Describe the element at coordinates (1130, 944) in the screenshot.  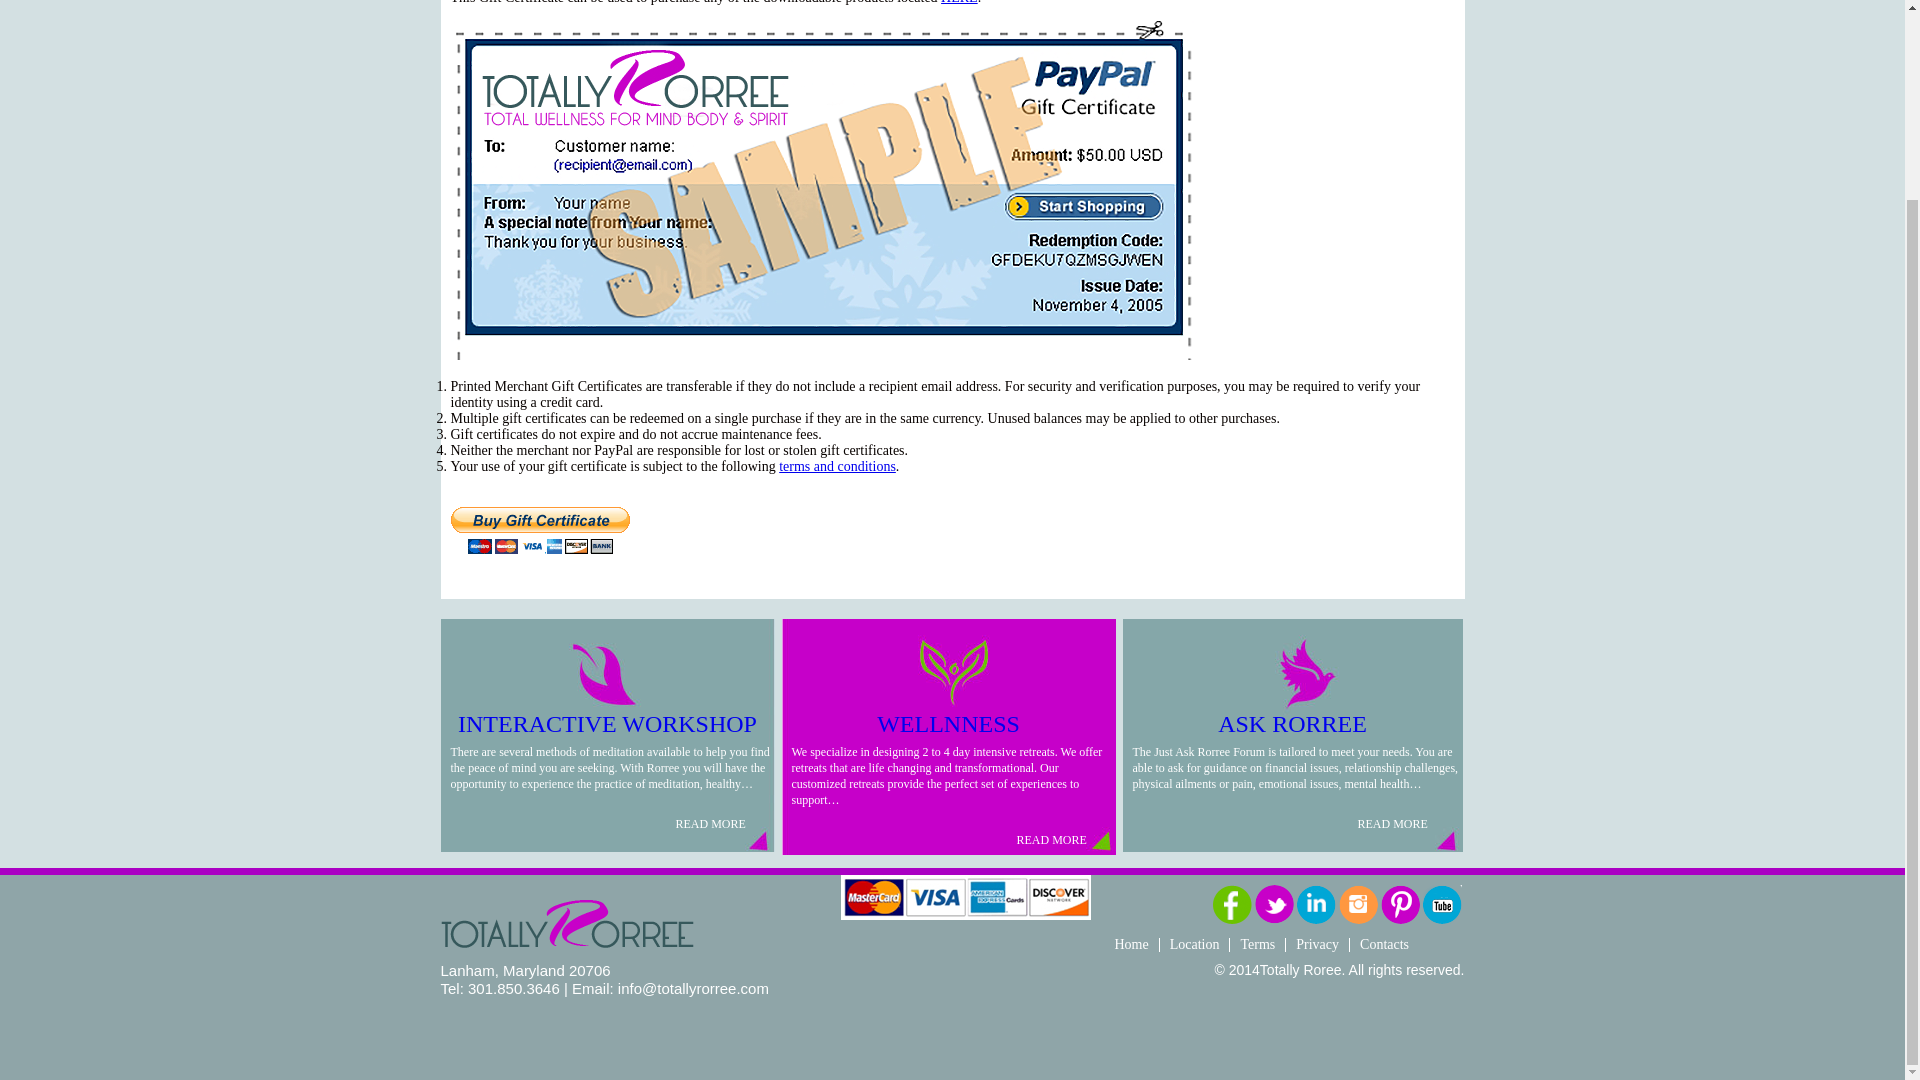
I see `Home` at that location.